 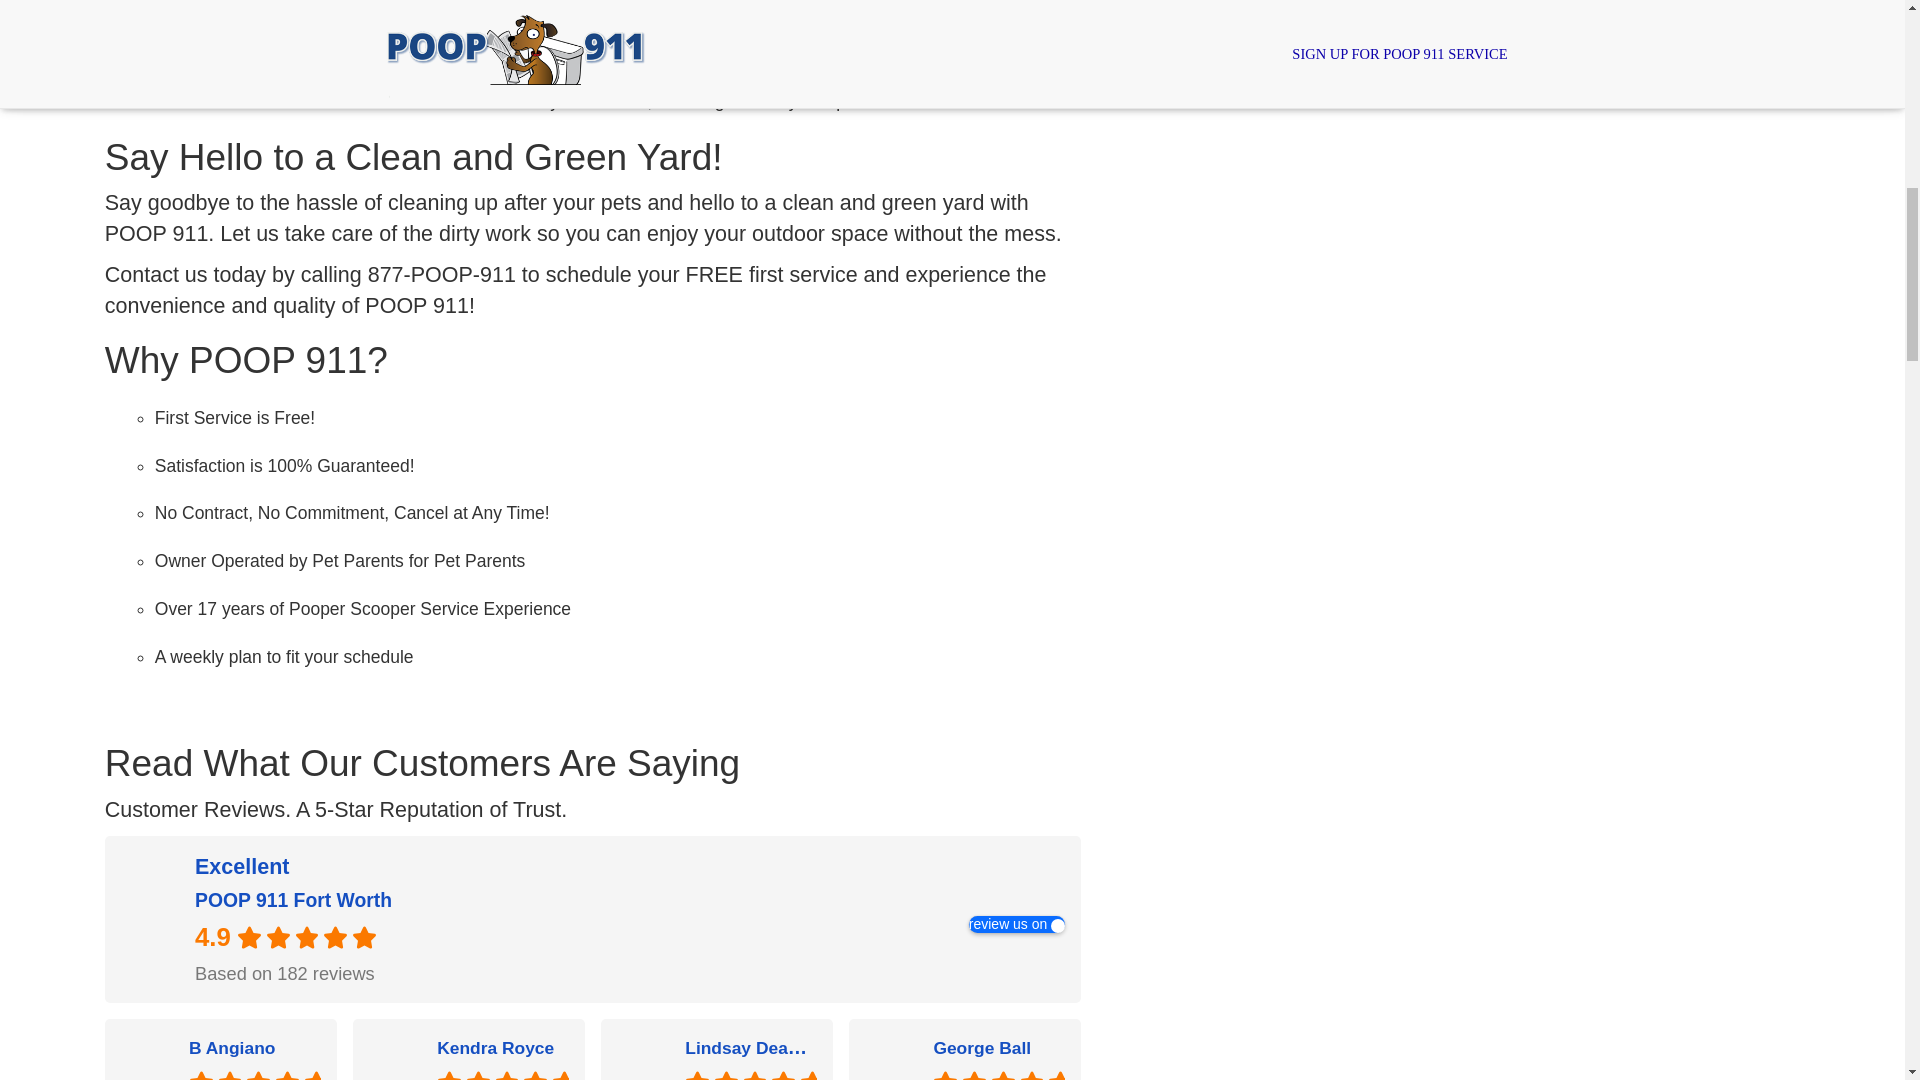 What do you see at coordinates (502, 1046) in the screenshot?
I see `Kendra Royce` at bounding box center [502, 1046].